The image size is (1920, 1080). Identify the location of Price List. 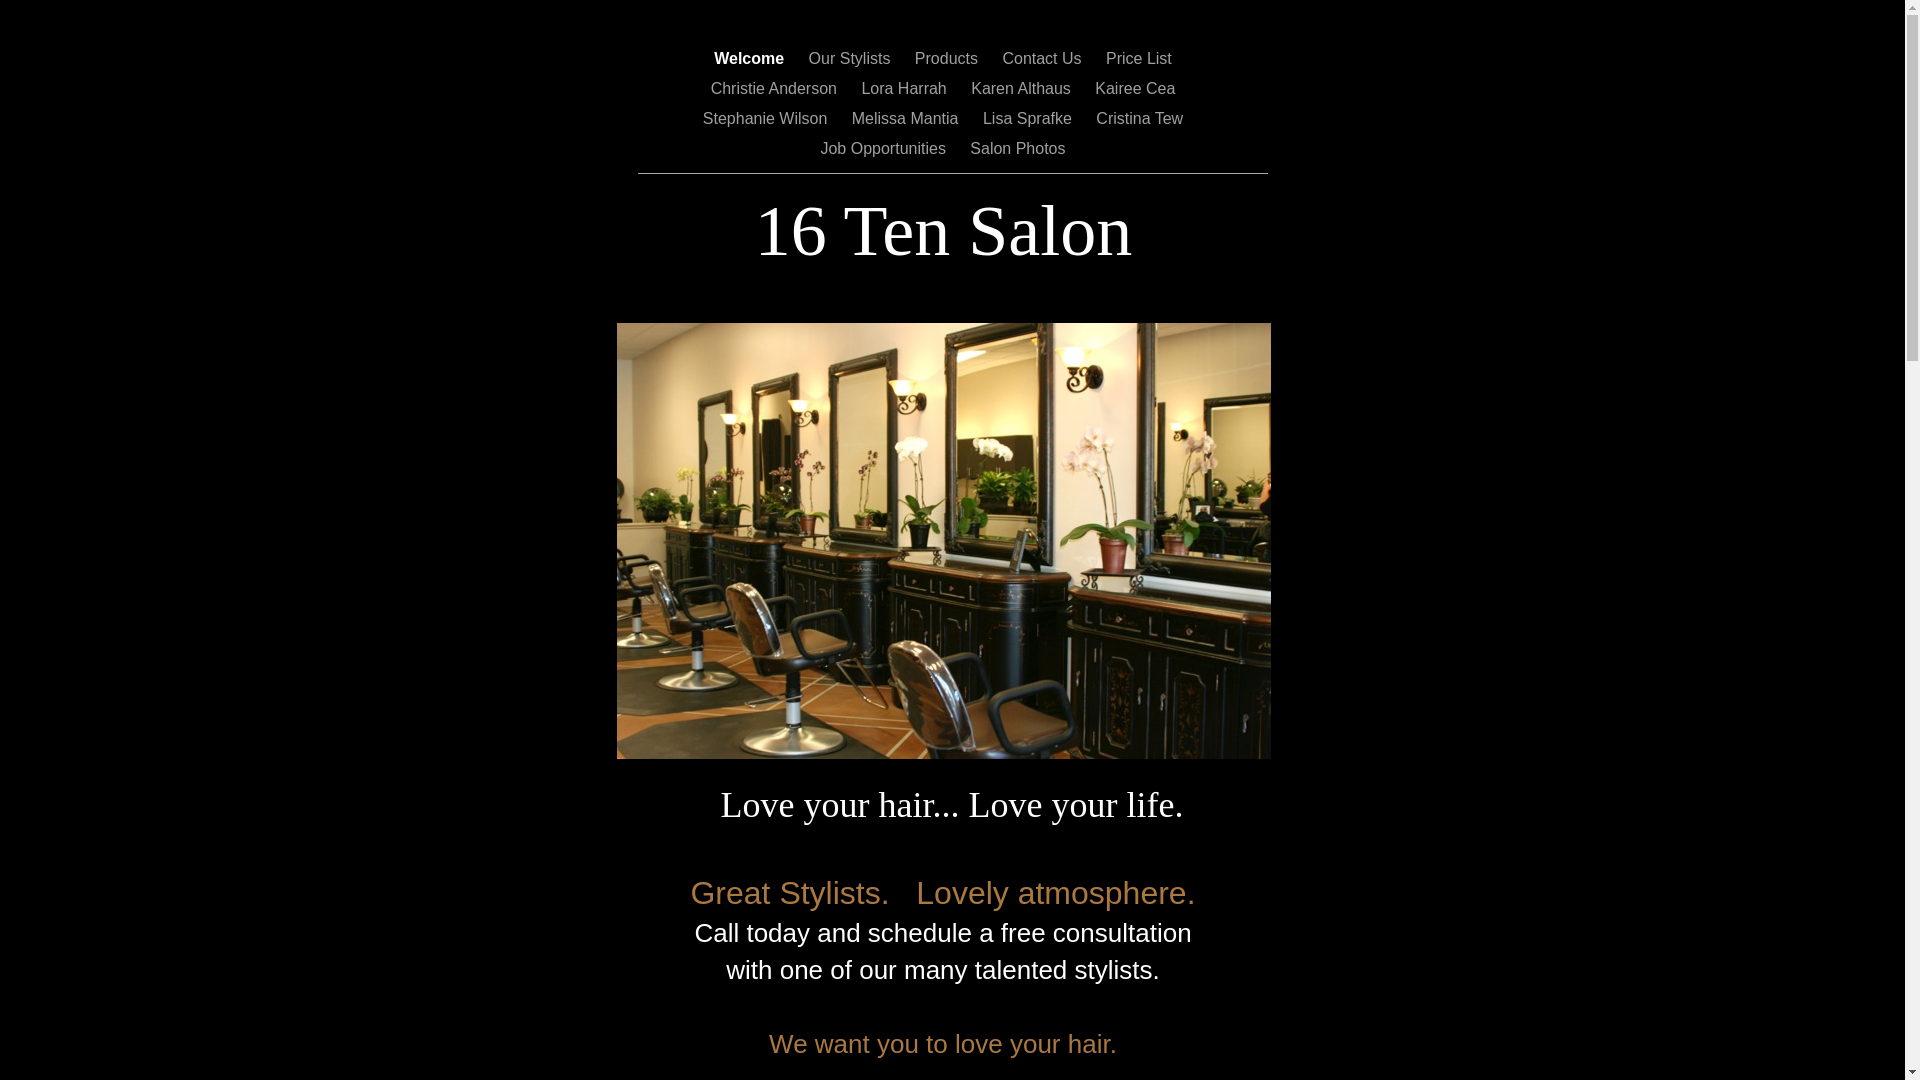
(1139, 58).